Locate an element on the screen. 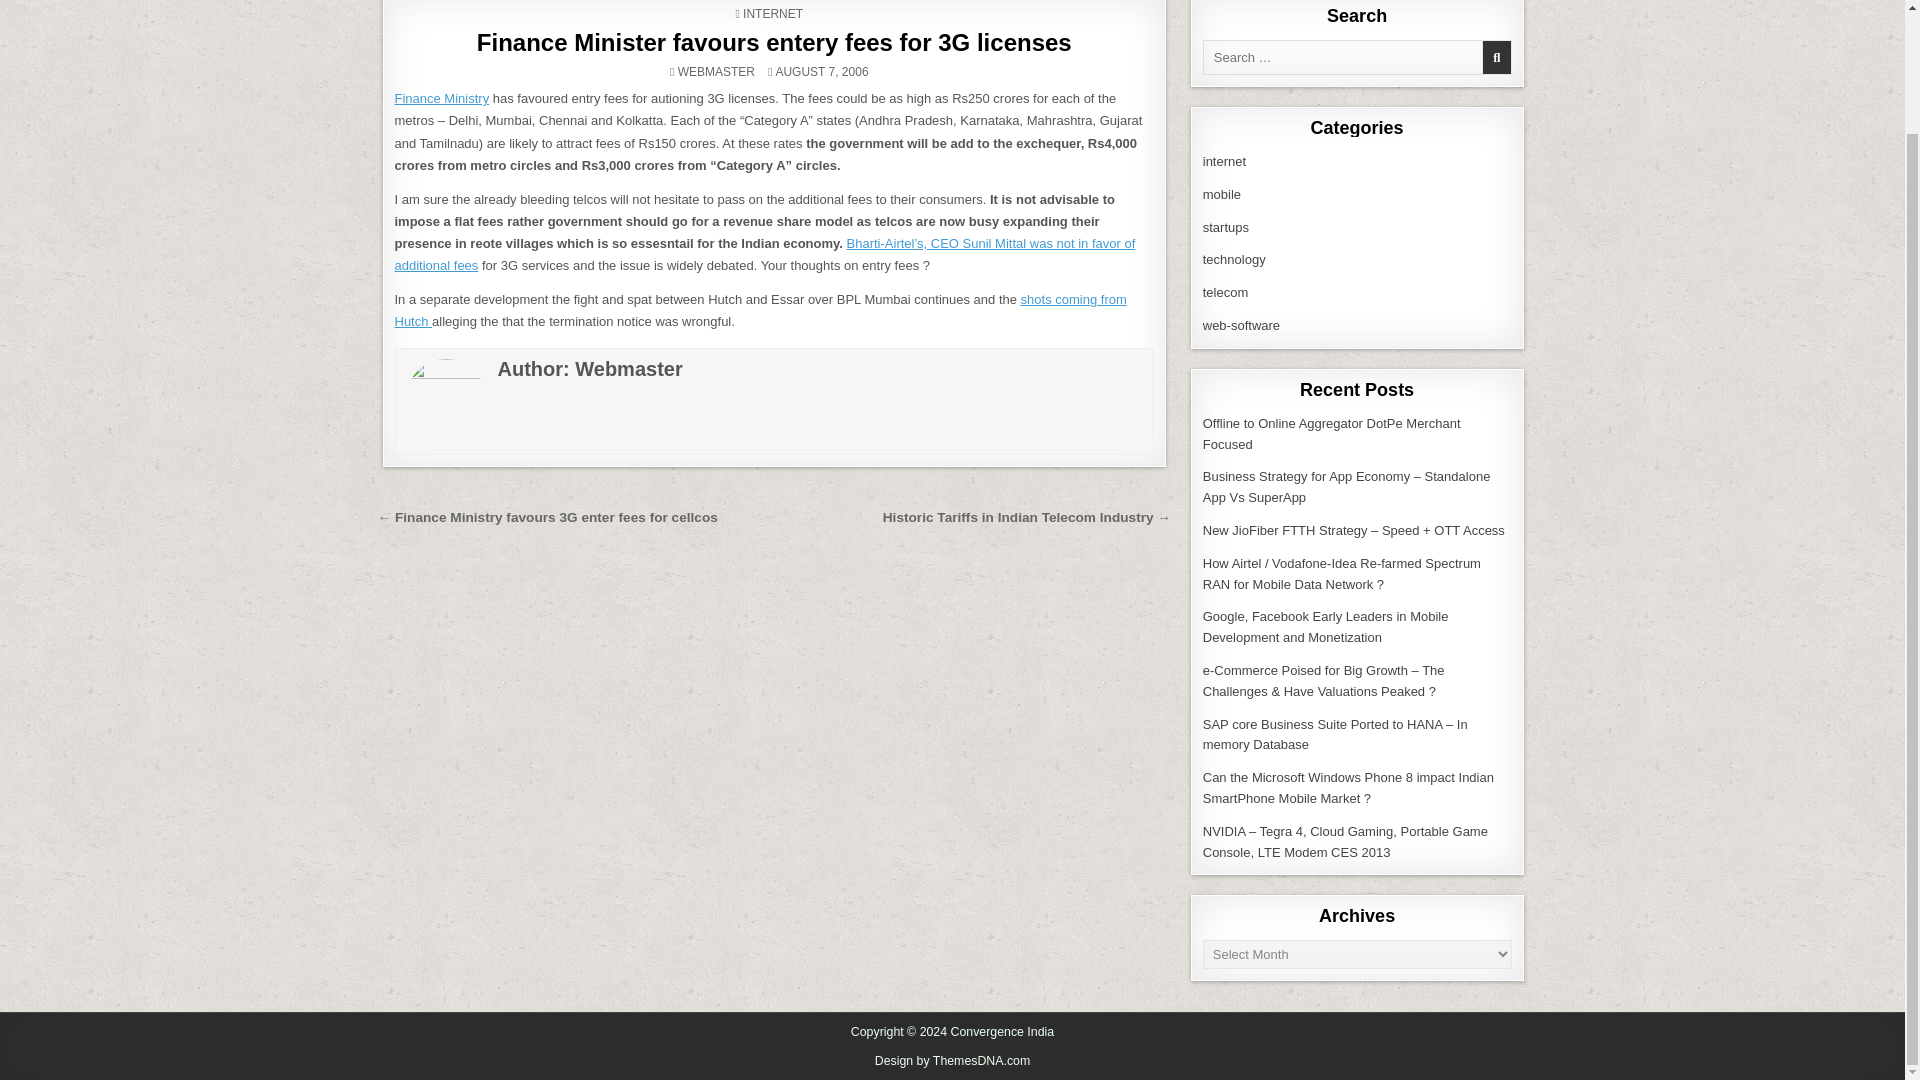 The width and height of the screenshot is (1920, 1080). WEBMASTER is located at coordinates (716, 71).